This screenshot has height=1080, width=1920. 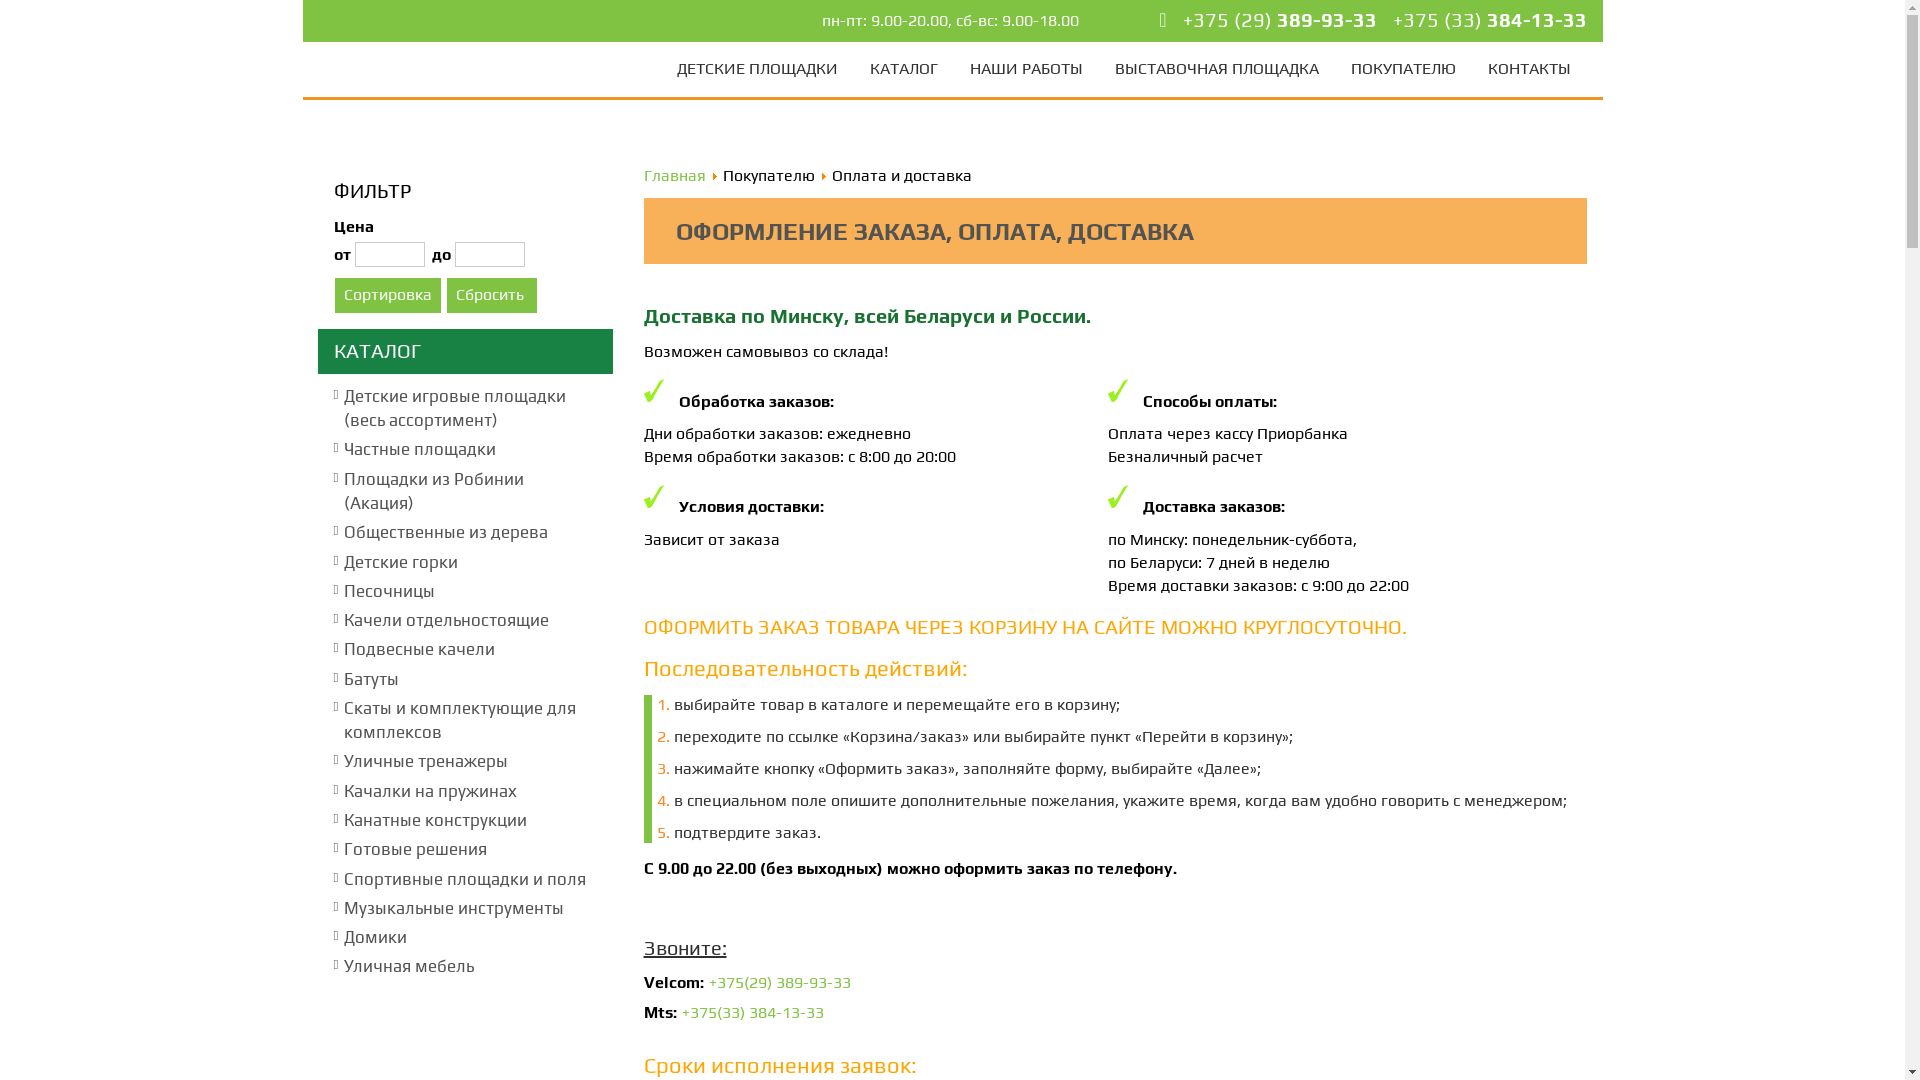 I want to click on +375(33) 384-13-33, so click(x=753, y=1012).